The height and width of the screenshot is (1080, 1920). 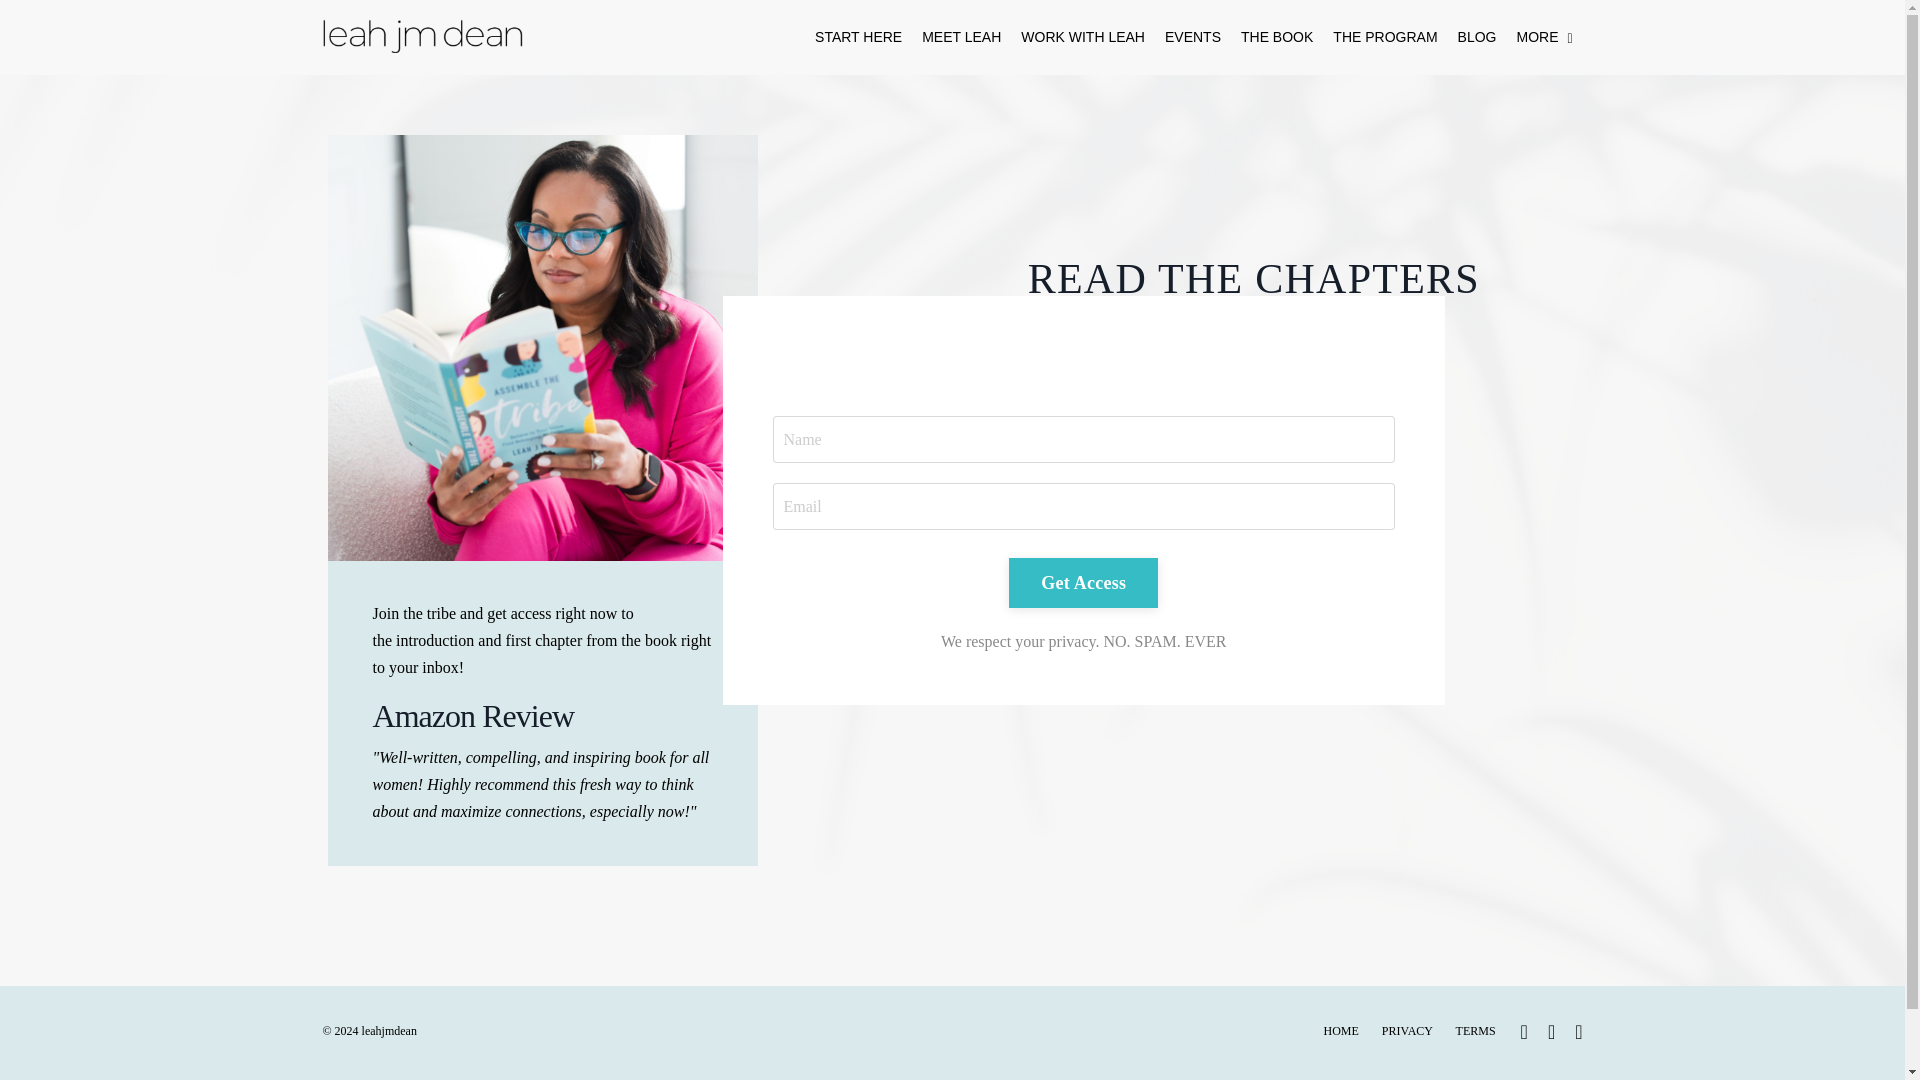 What do you see at coordinates (960, 37) in the screenshot?
I see `MEET LEAH` at bounding box center [960, 37].